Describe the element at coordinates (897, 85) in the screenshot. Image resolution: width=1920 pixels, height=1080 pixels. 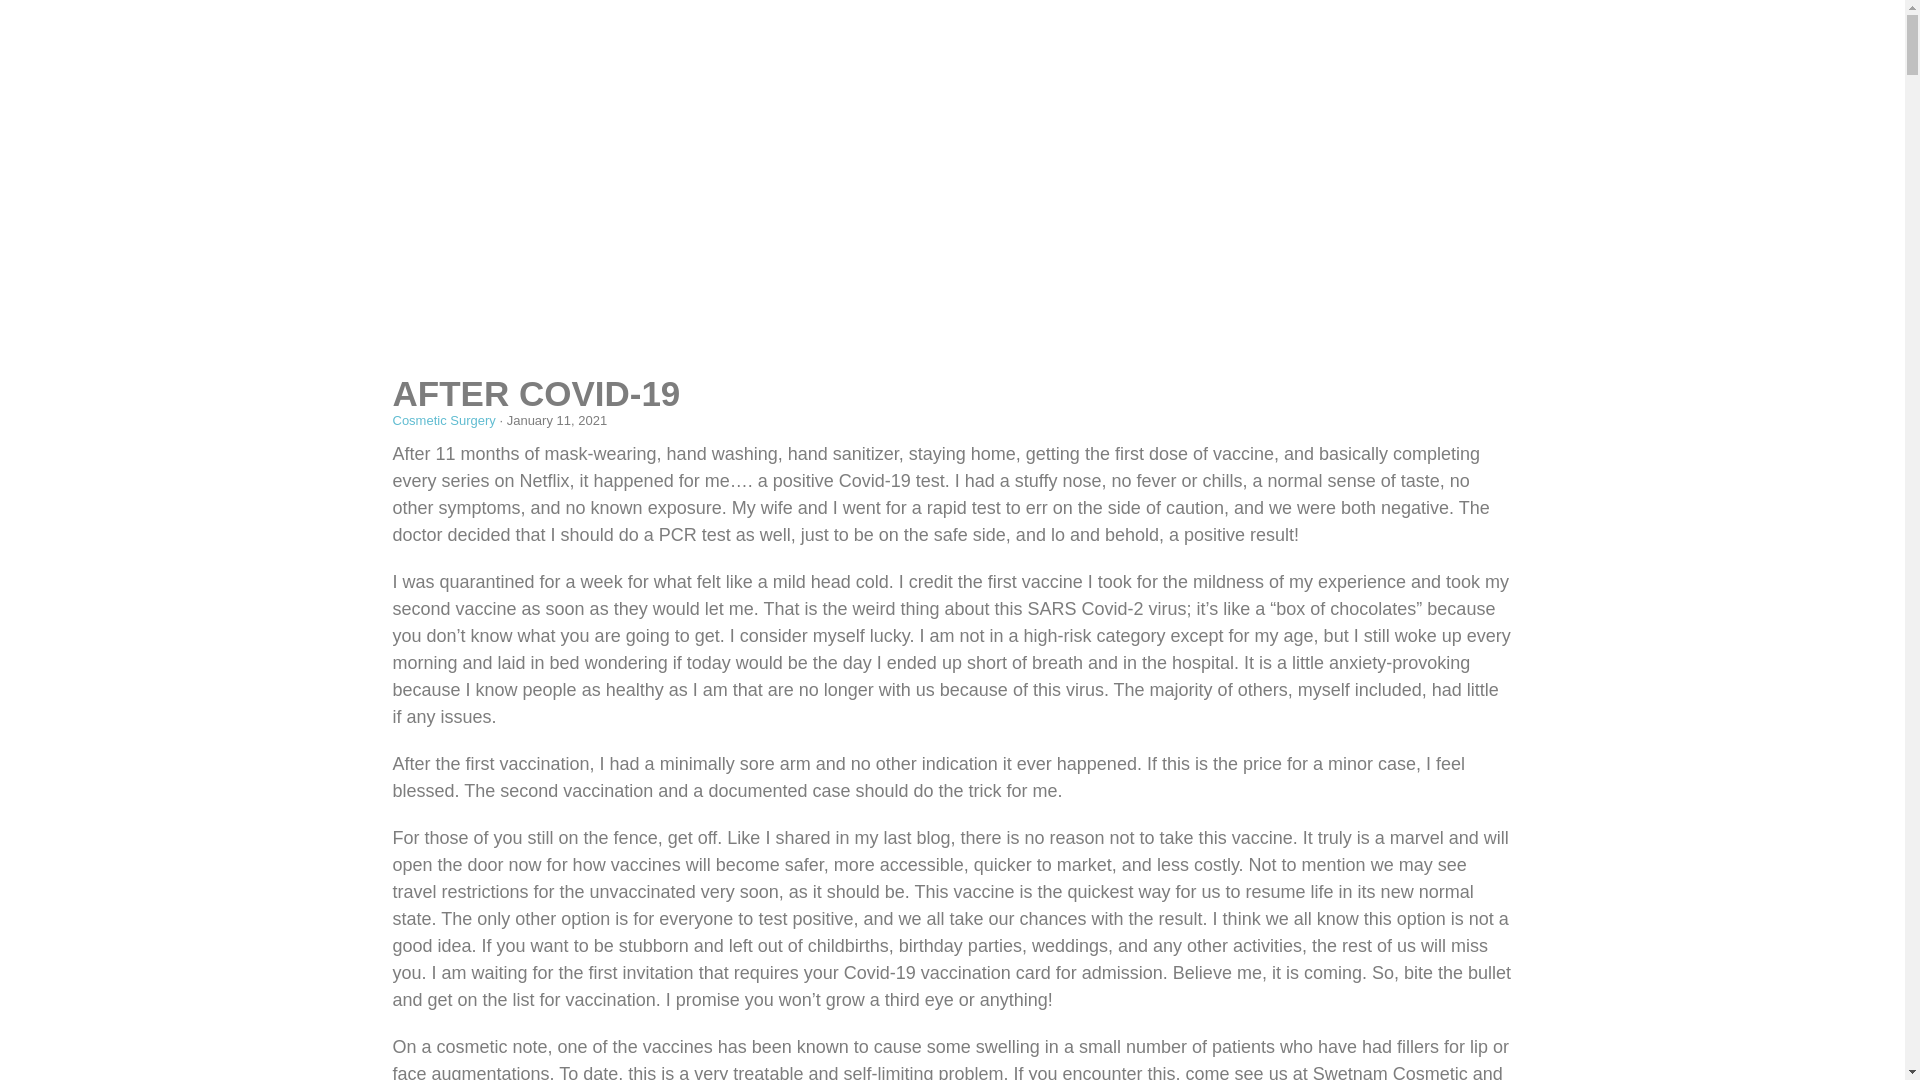
I see `SURGICAL` at that location.